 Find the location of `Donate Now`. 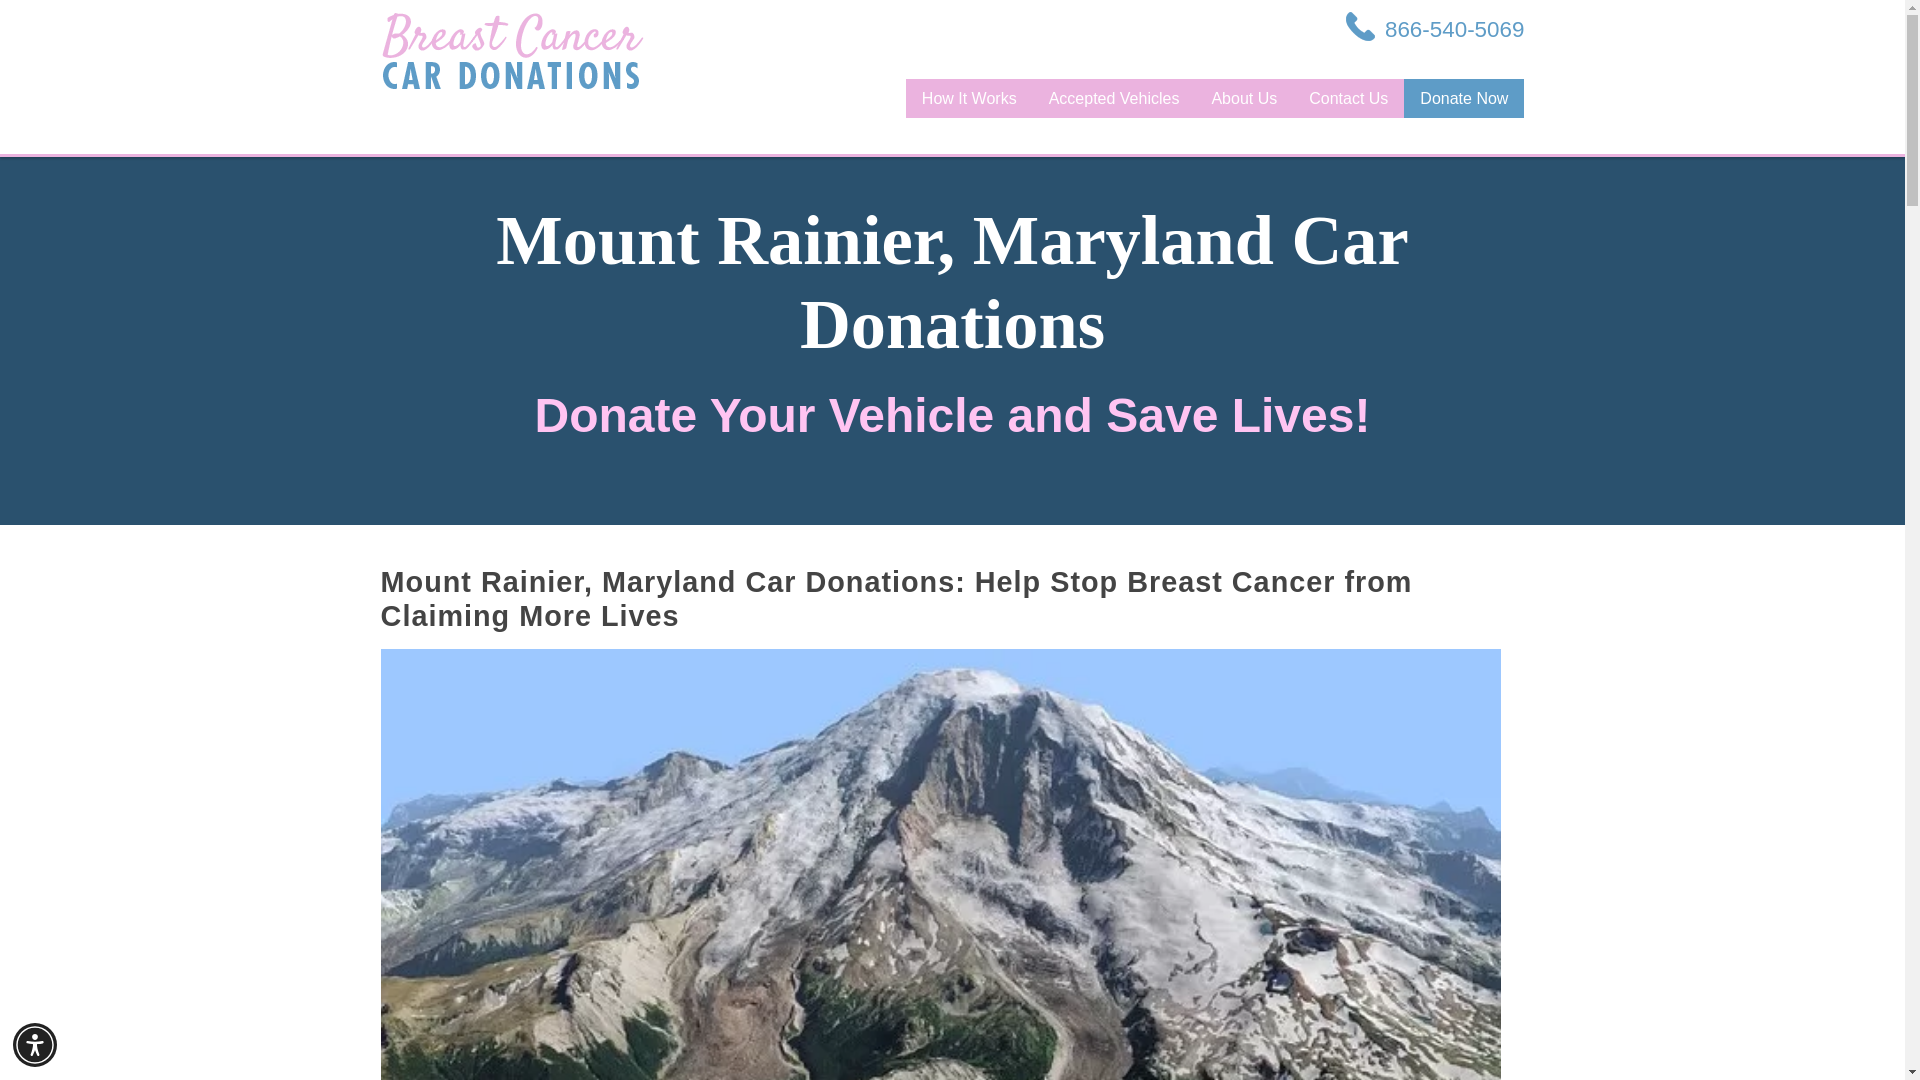

Donate Now is located at coordinates (1464, 98).